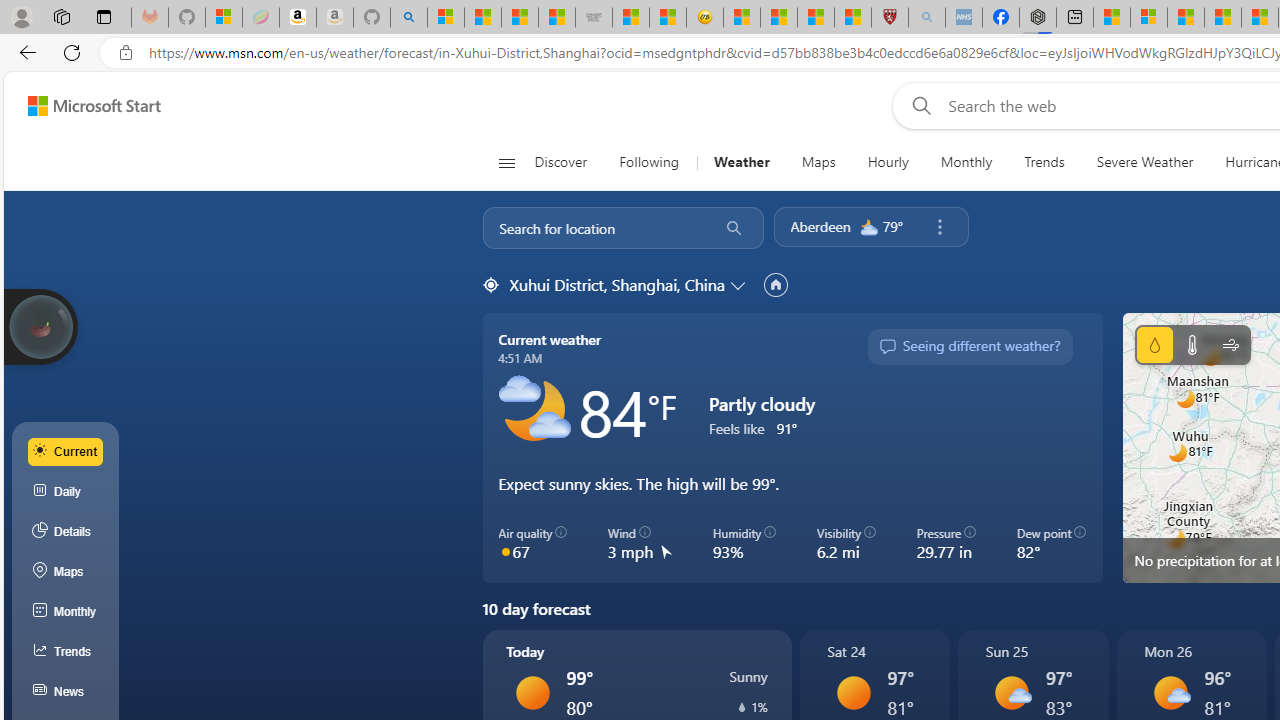  What do you see at coordinates (744, 544) in the screenshot?
I see `Humidity 93%` at bounding box center [744, 544].